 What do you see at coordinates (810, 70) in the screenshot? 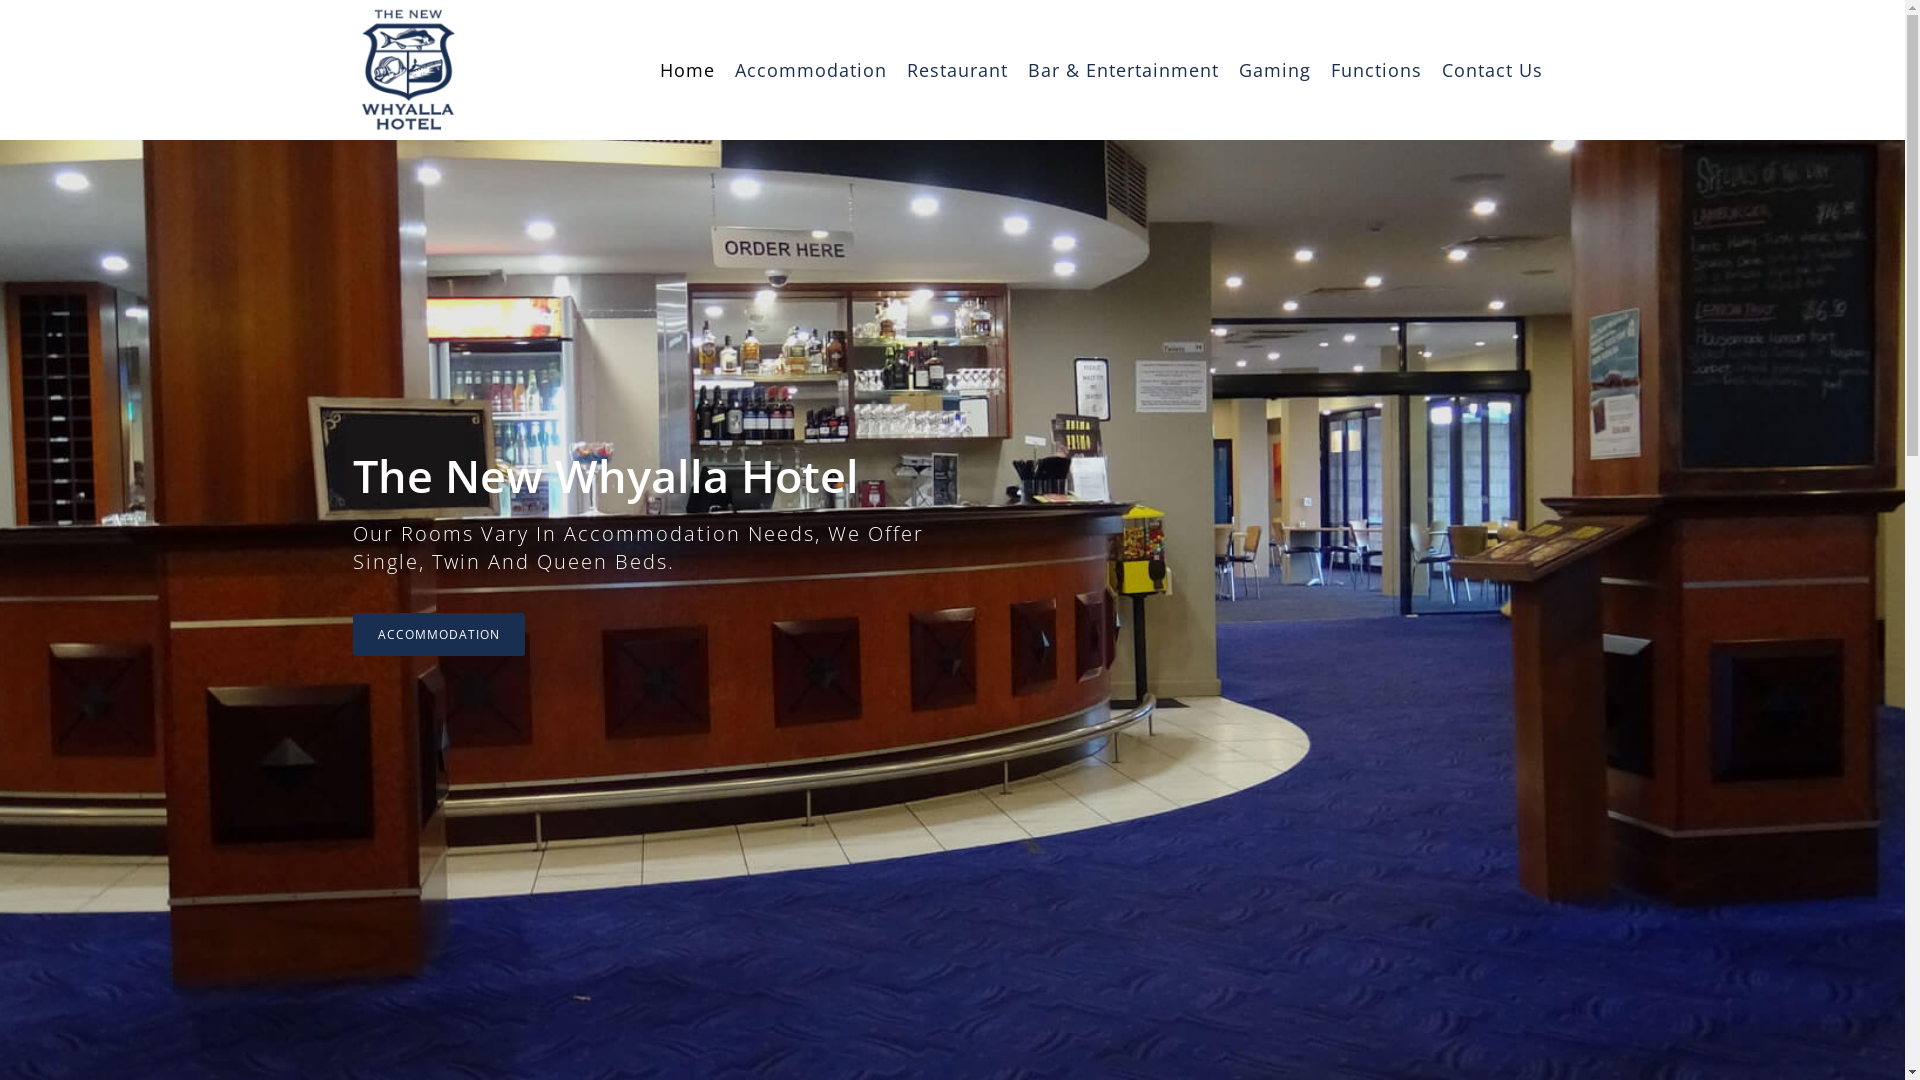
I see `Accommodation` at bounding box center [810, 70].